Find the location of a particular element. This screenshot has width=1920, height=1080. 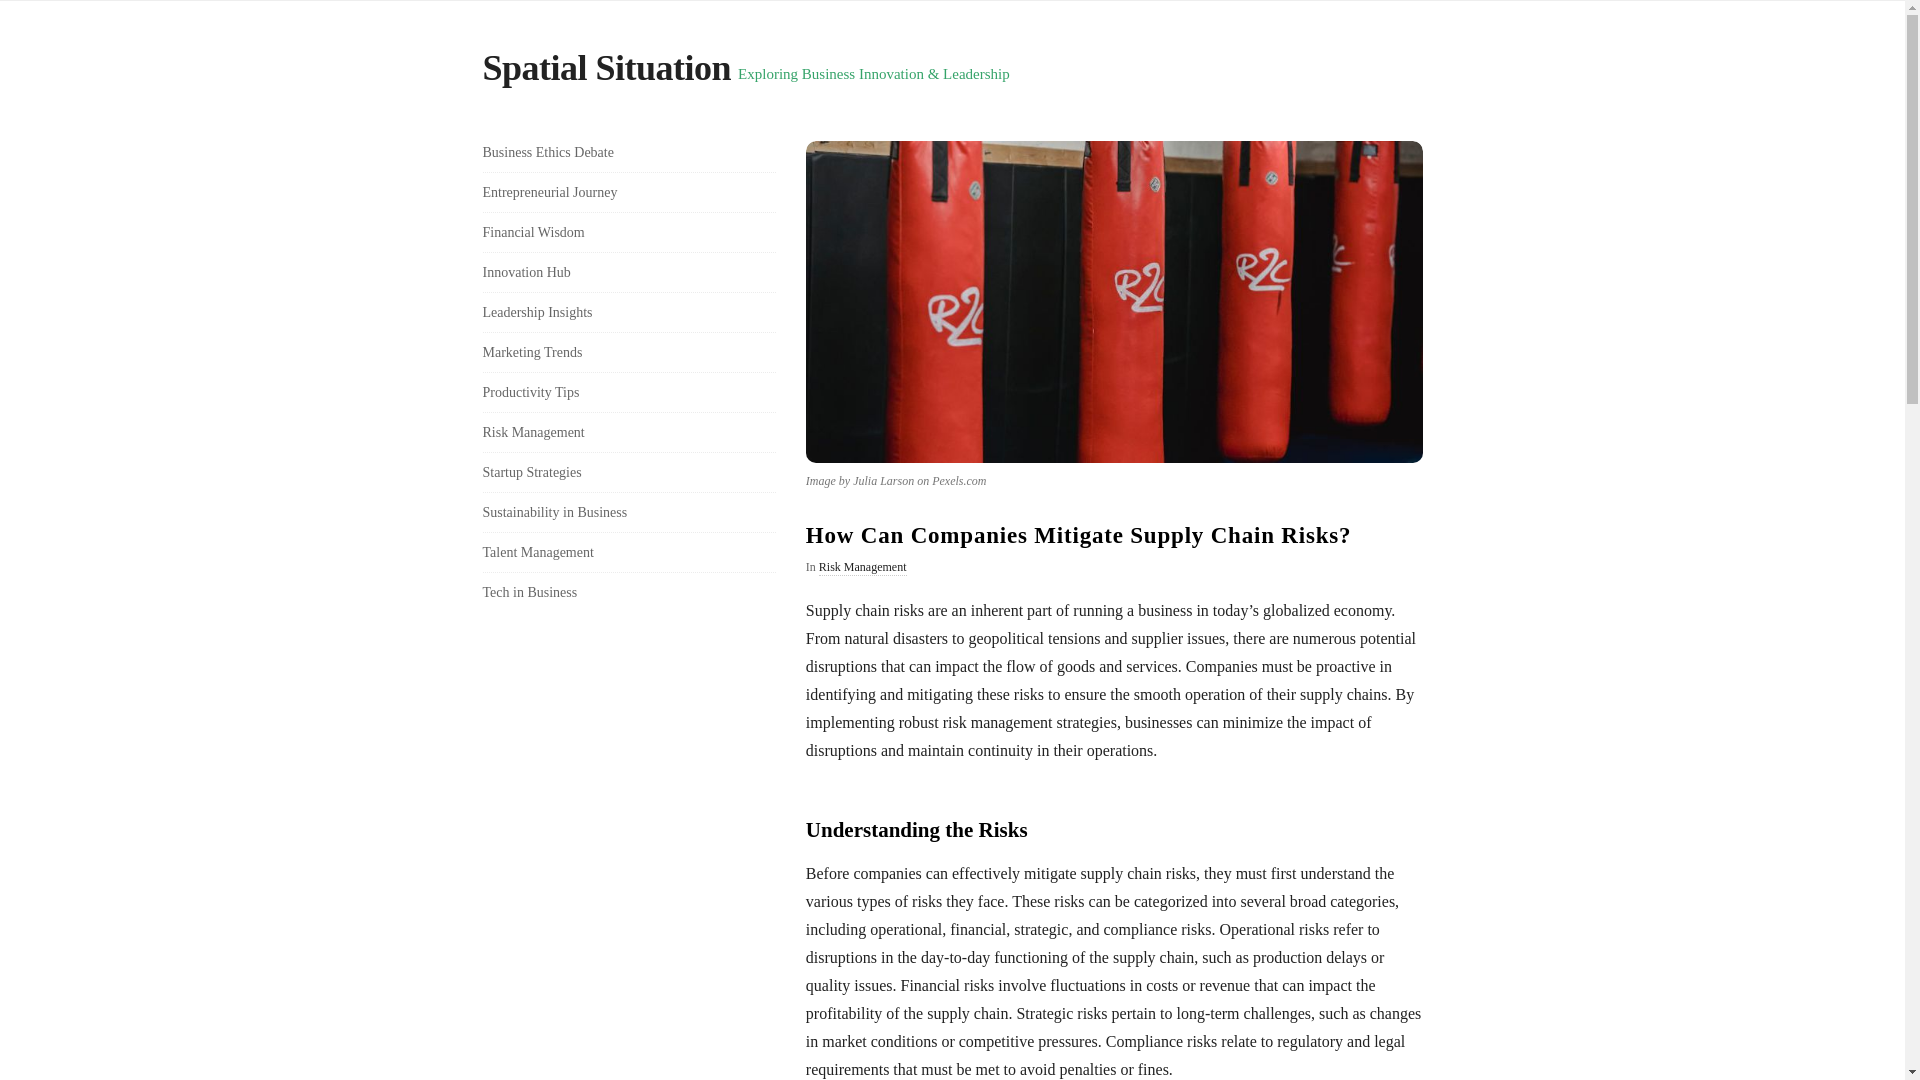

Innovation Hub is located at coordinates (526, 272).